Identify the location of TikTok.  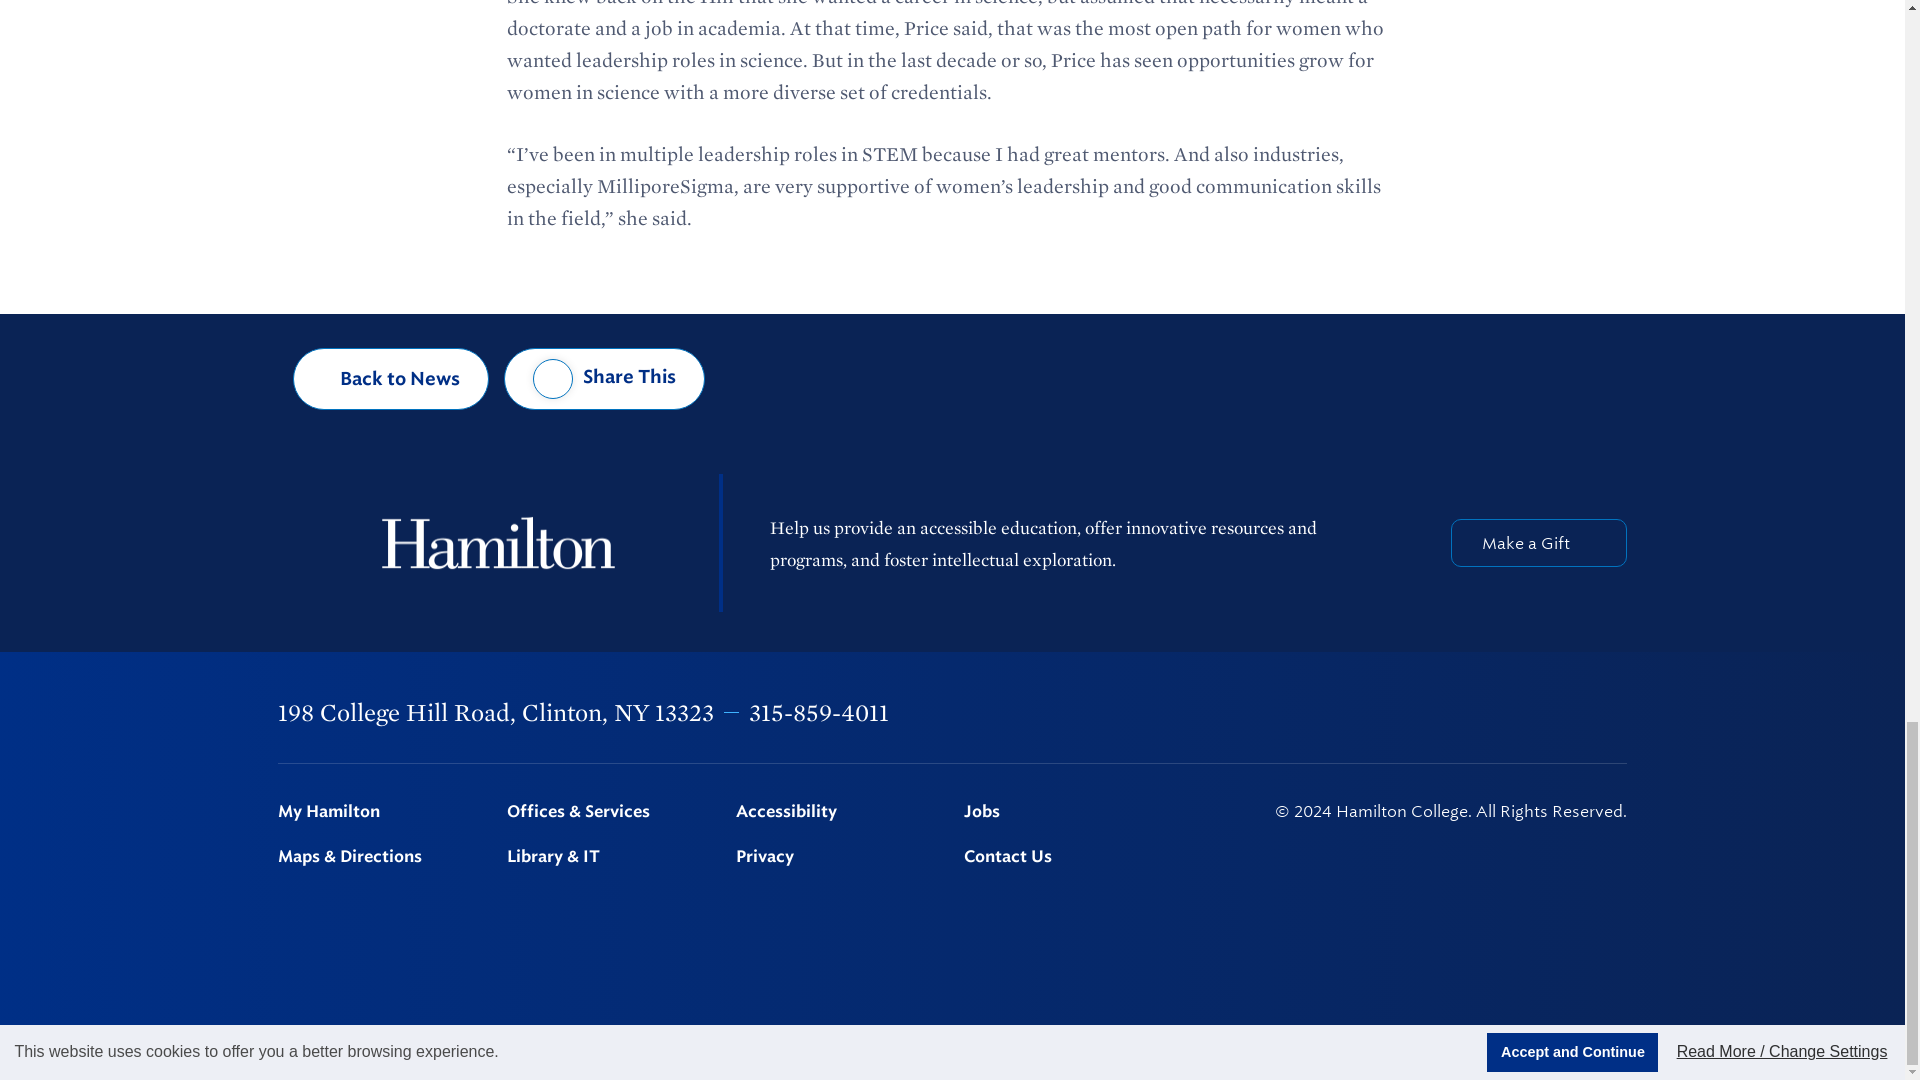
(1617, 713).